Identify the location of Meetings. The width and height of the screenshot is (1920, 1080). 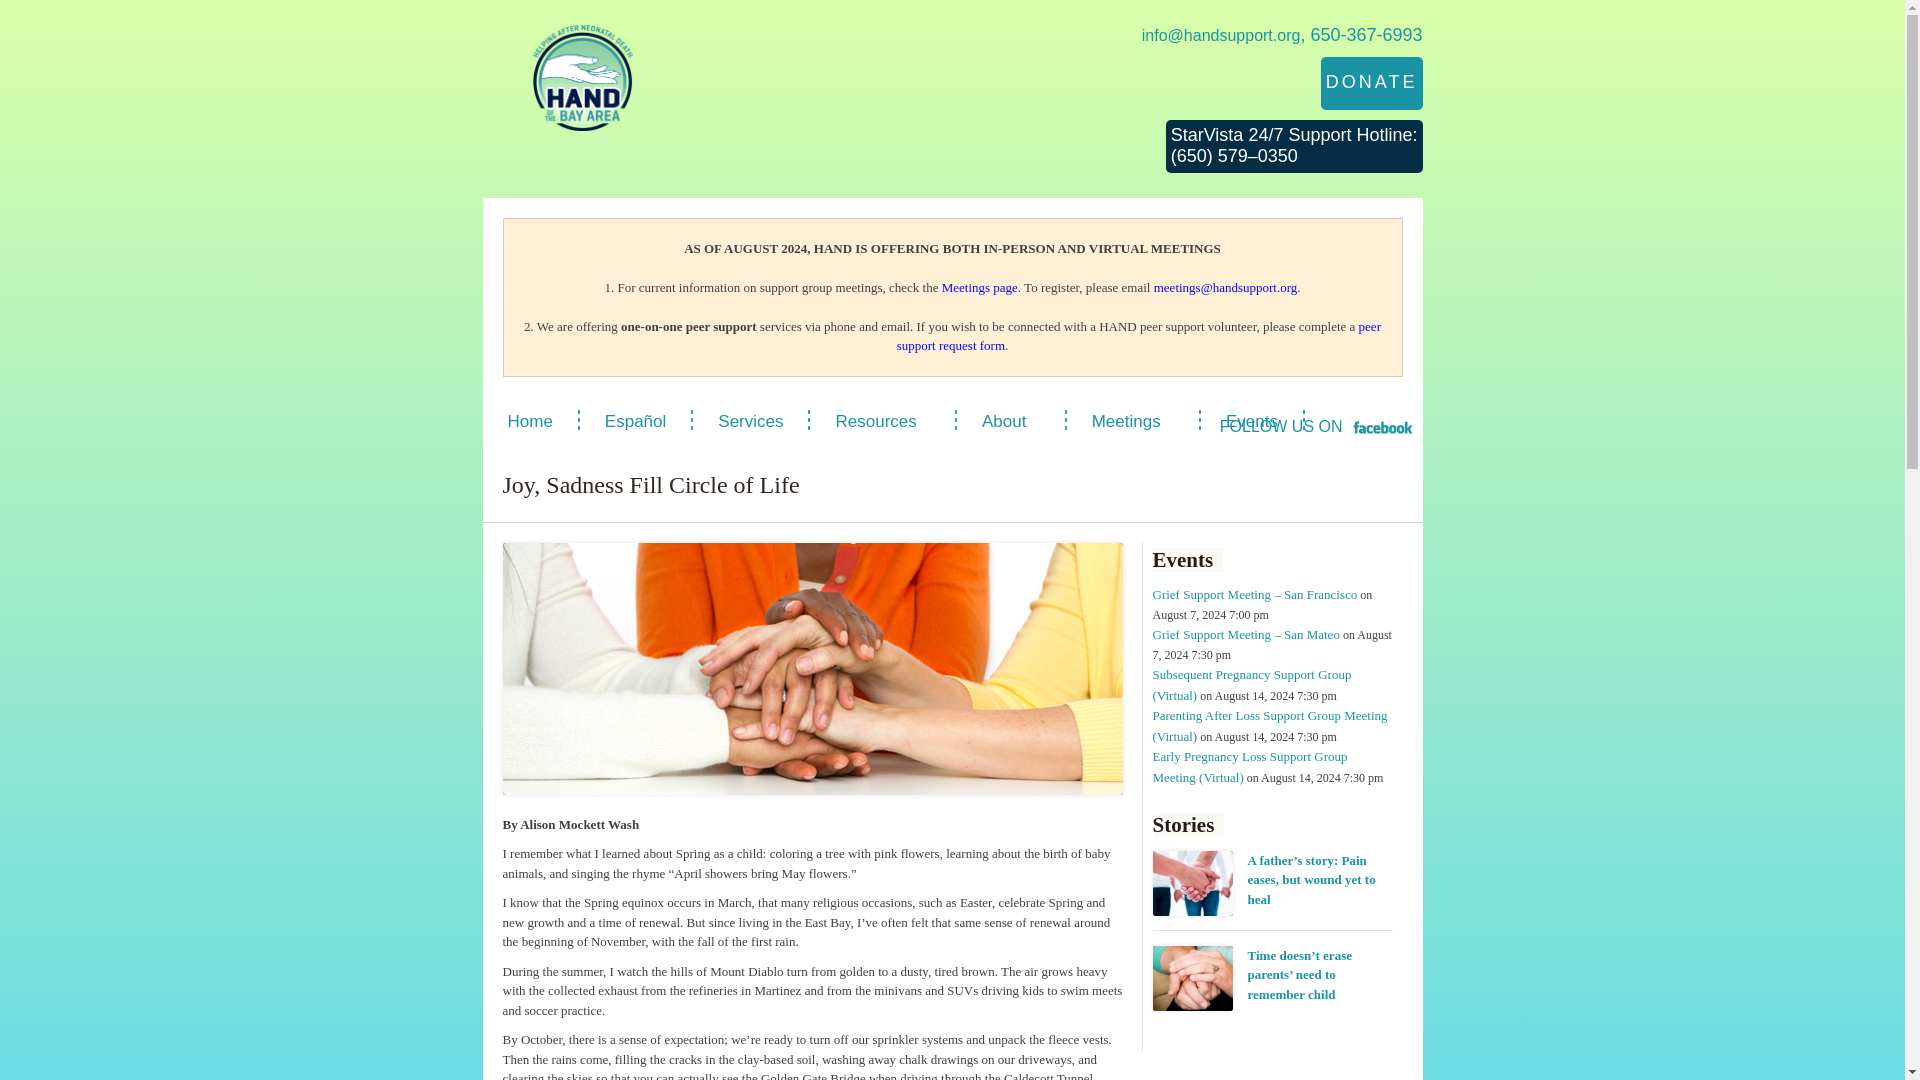
(1132, 422).